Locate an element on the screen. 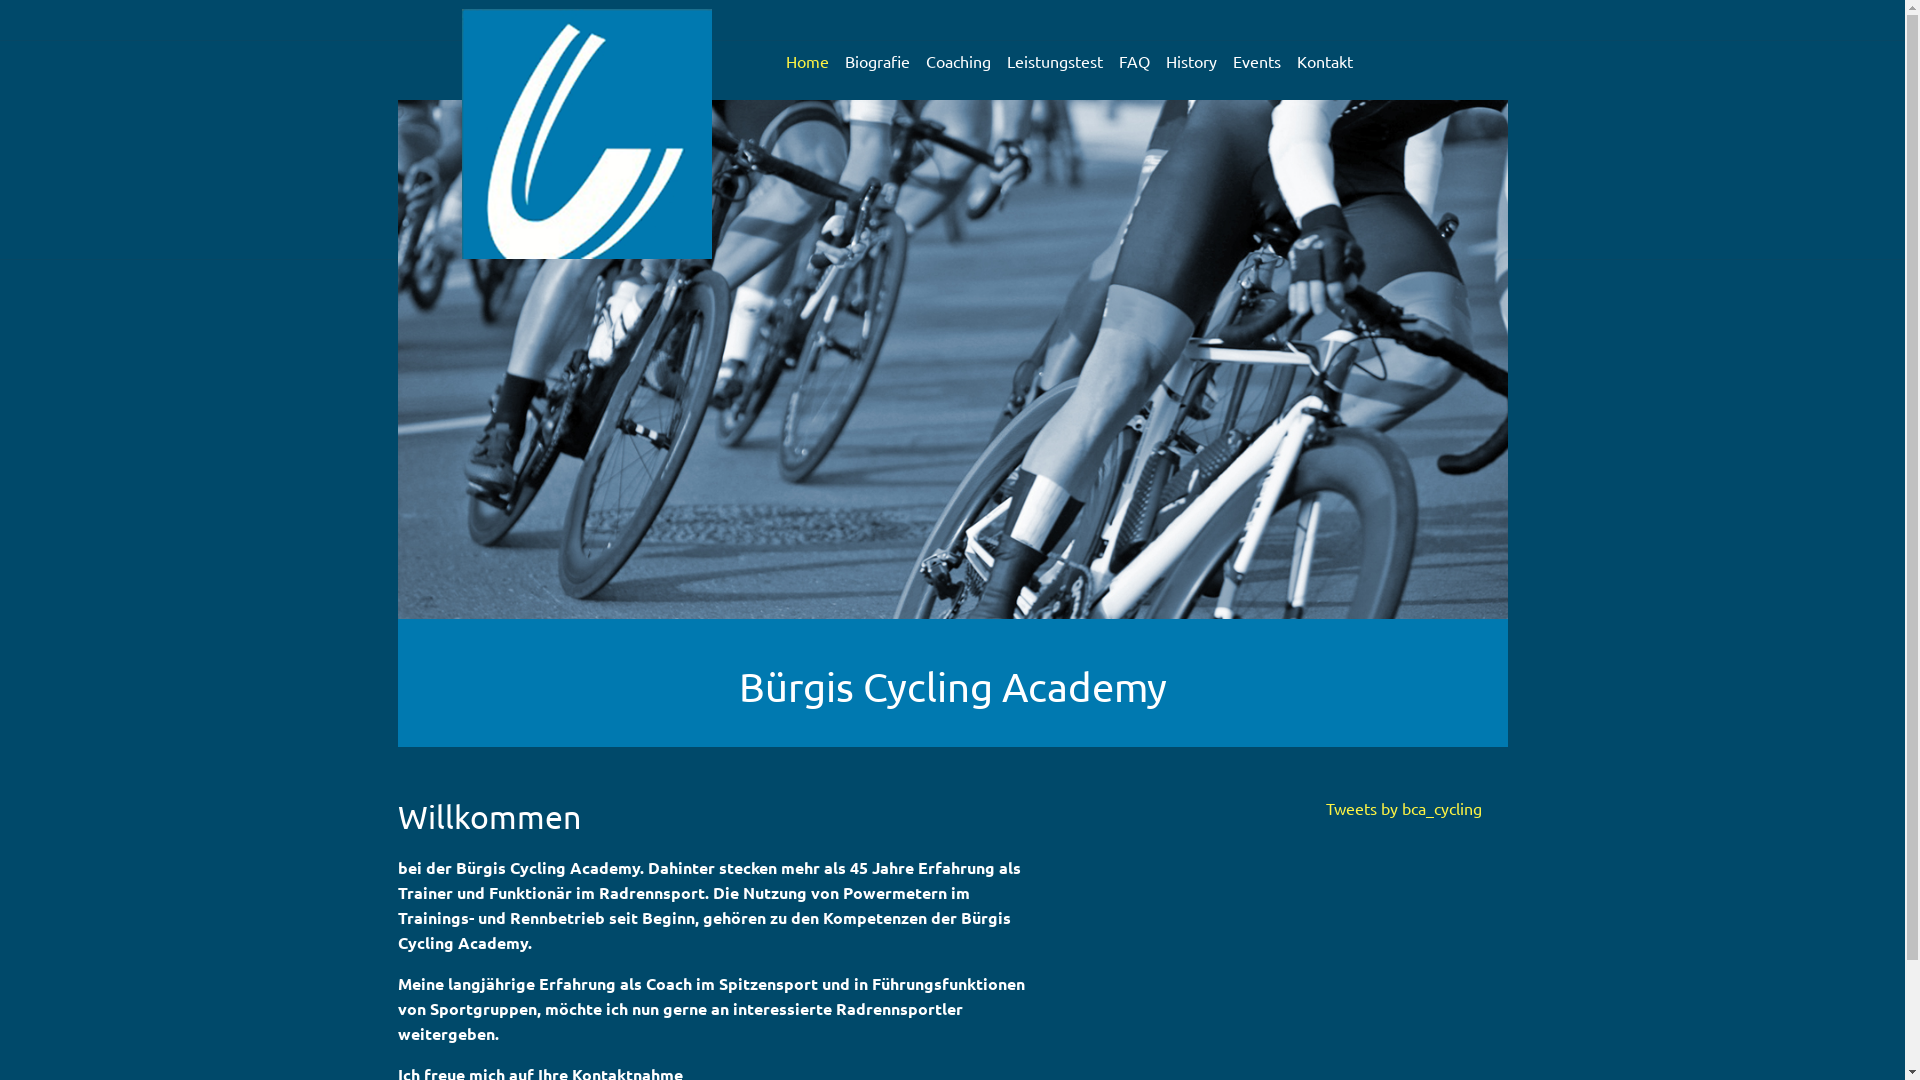  FAQ is located at coordinates (1134, 61).